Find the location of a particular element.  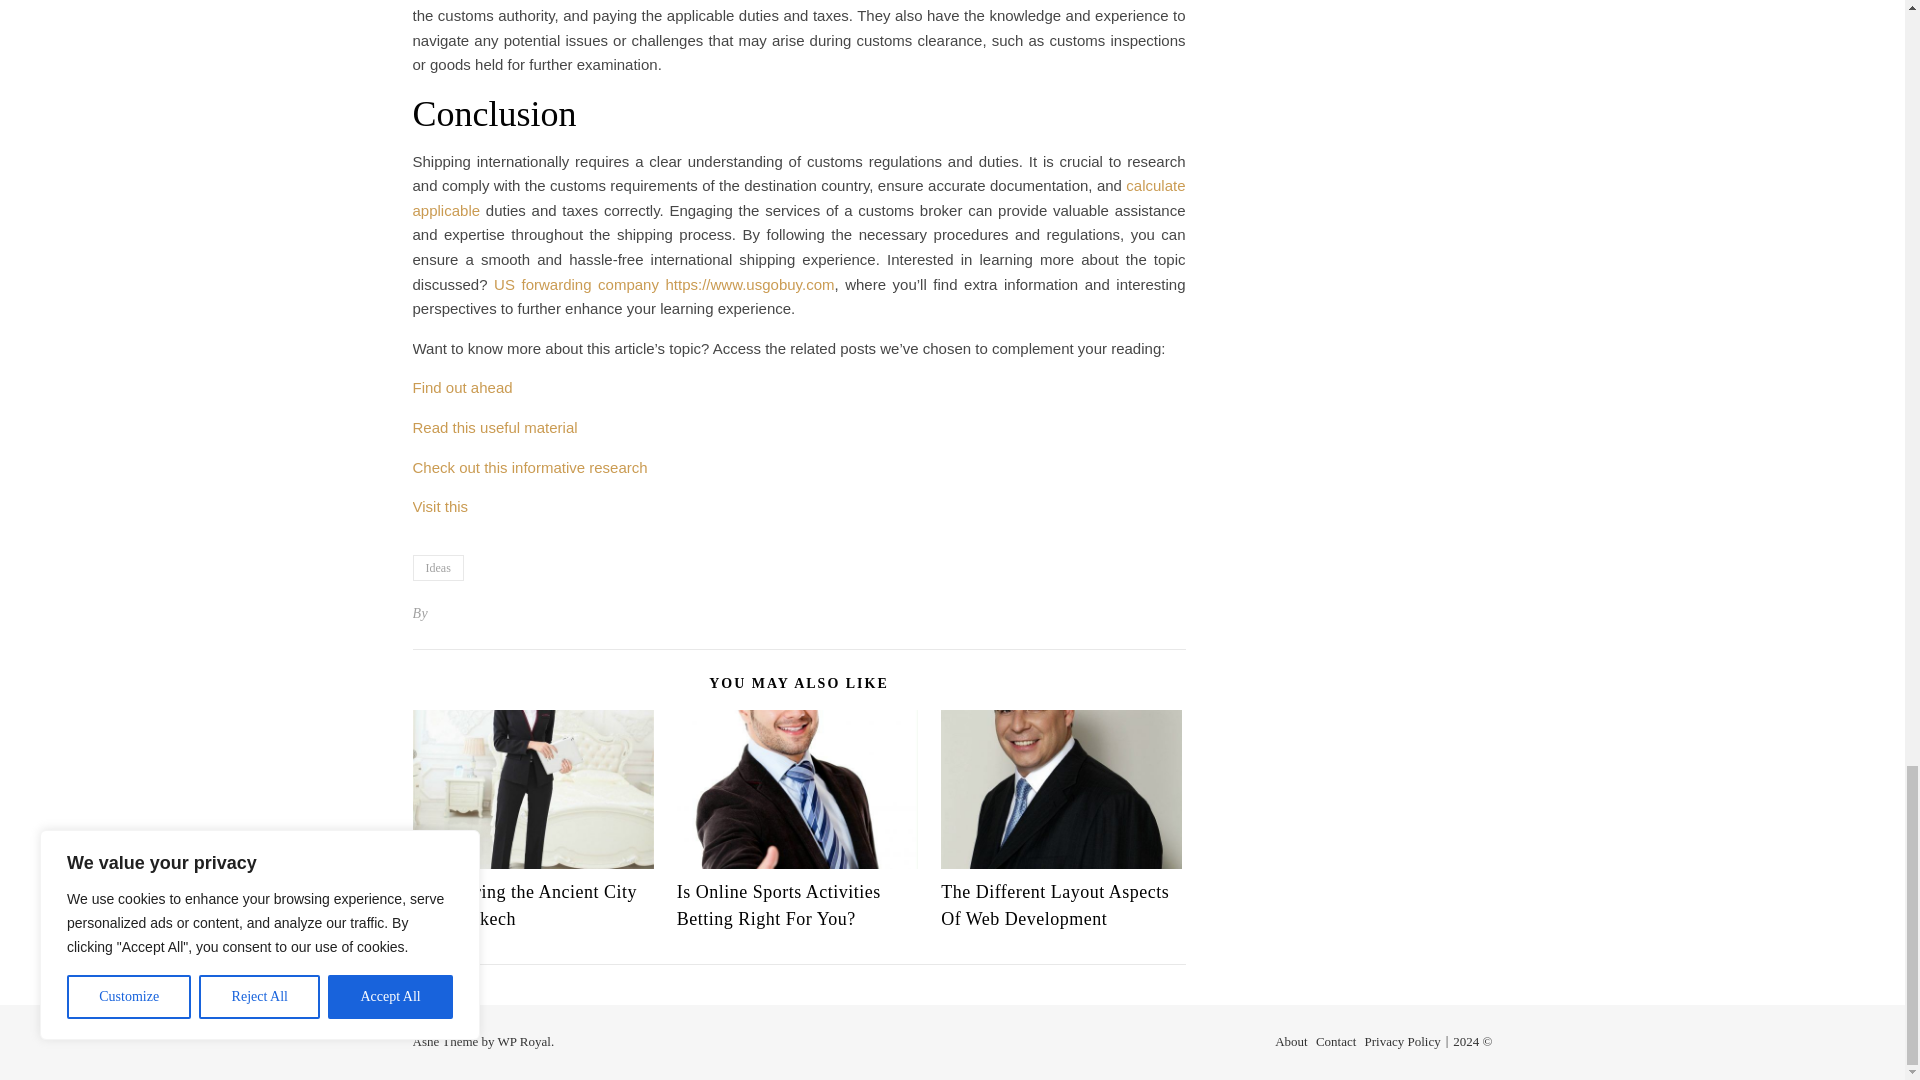

Check out this informative research is located at coordinates (530, 468).